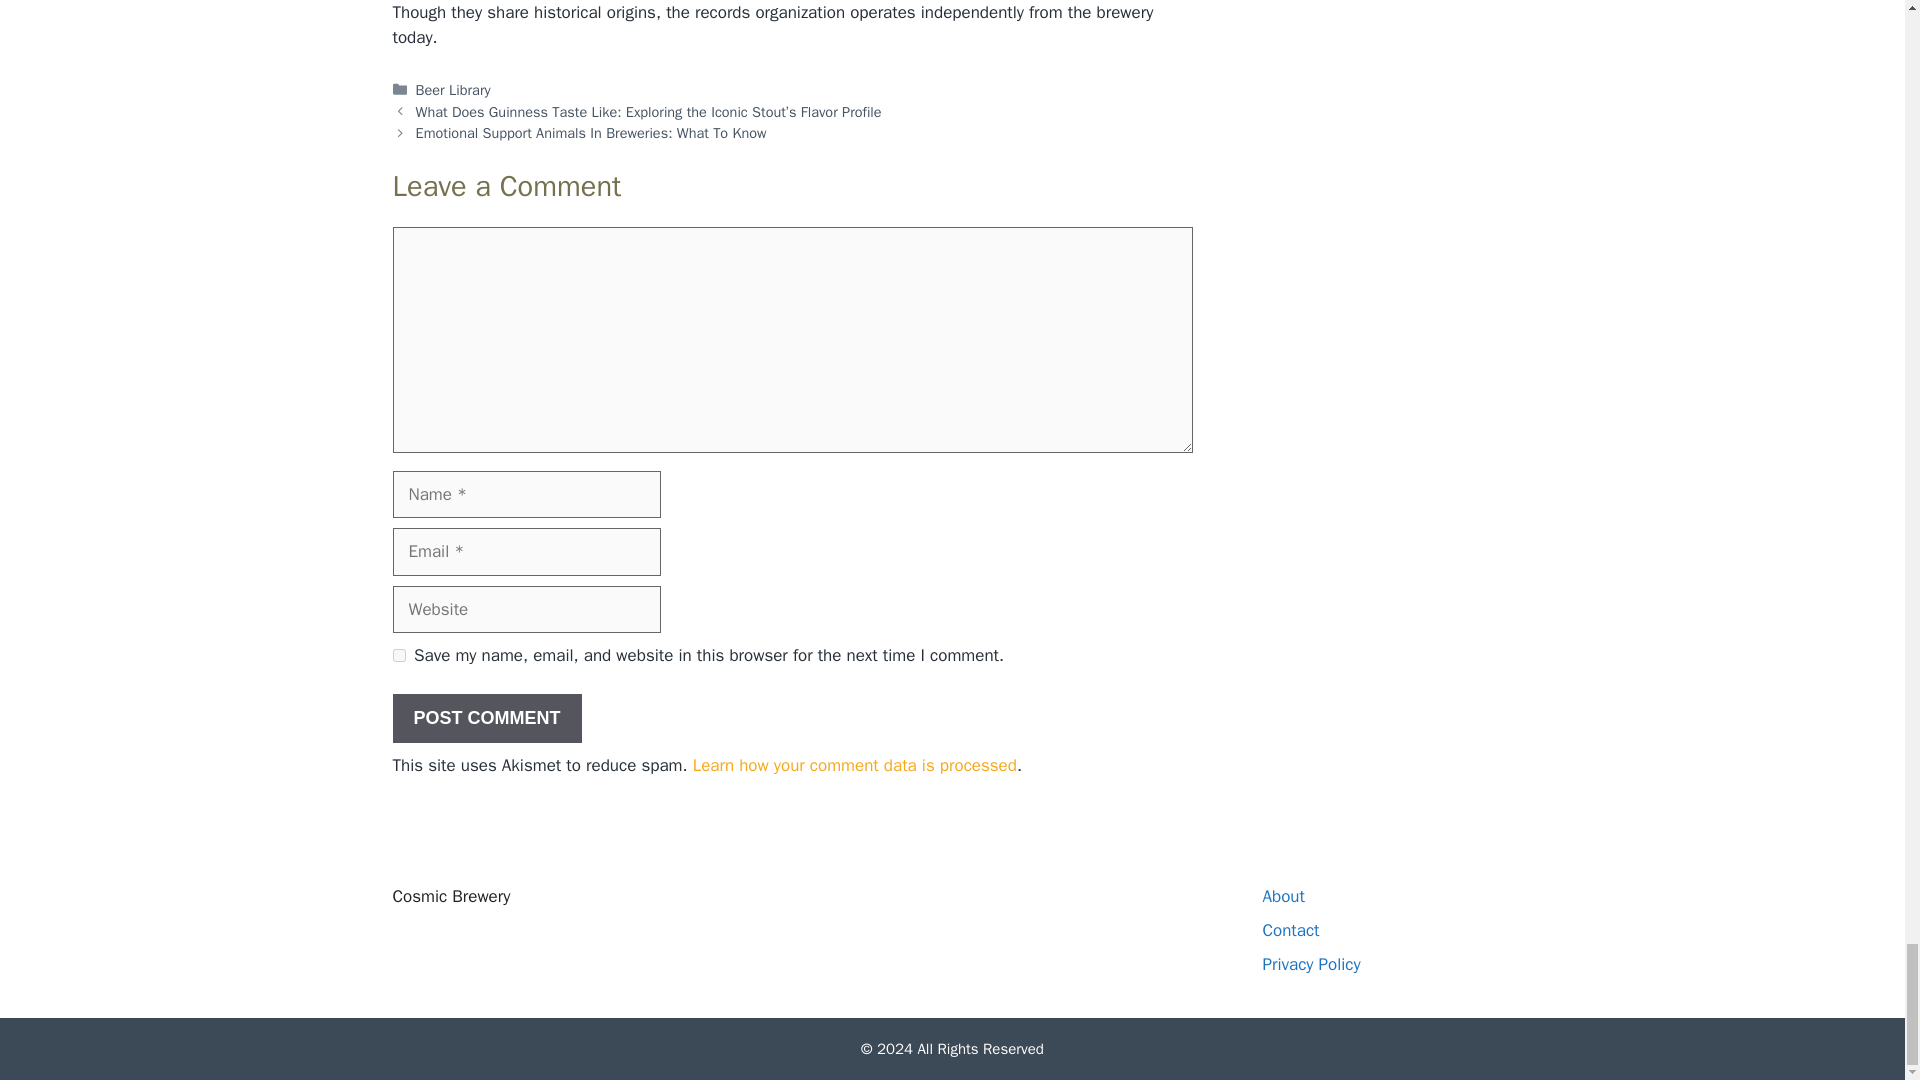  I want to click on Emotional Support Animals In Breweries: What To Know, so click(591, 132).